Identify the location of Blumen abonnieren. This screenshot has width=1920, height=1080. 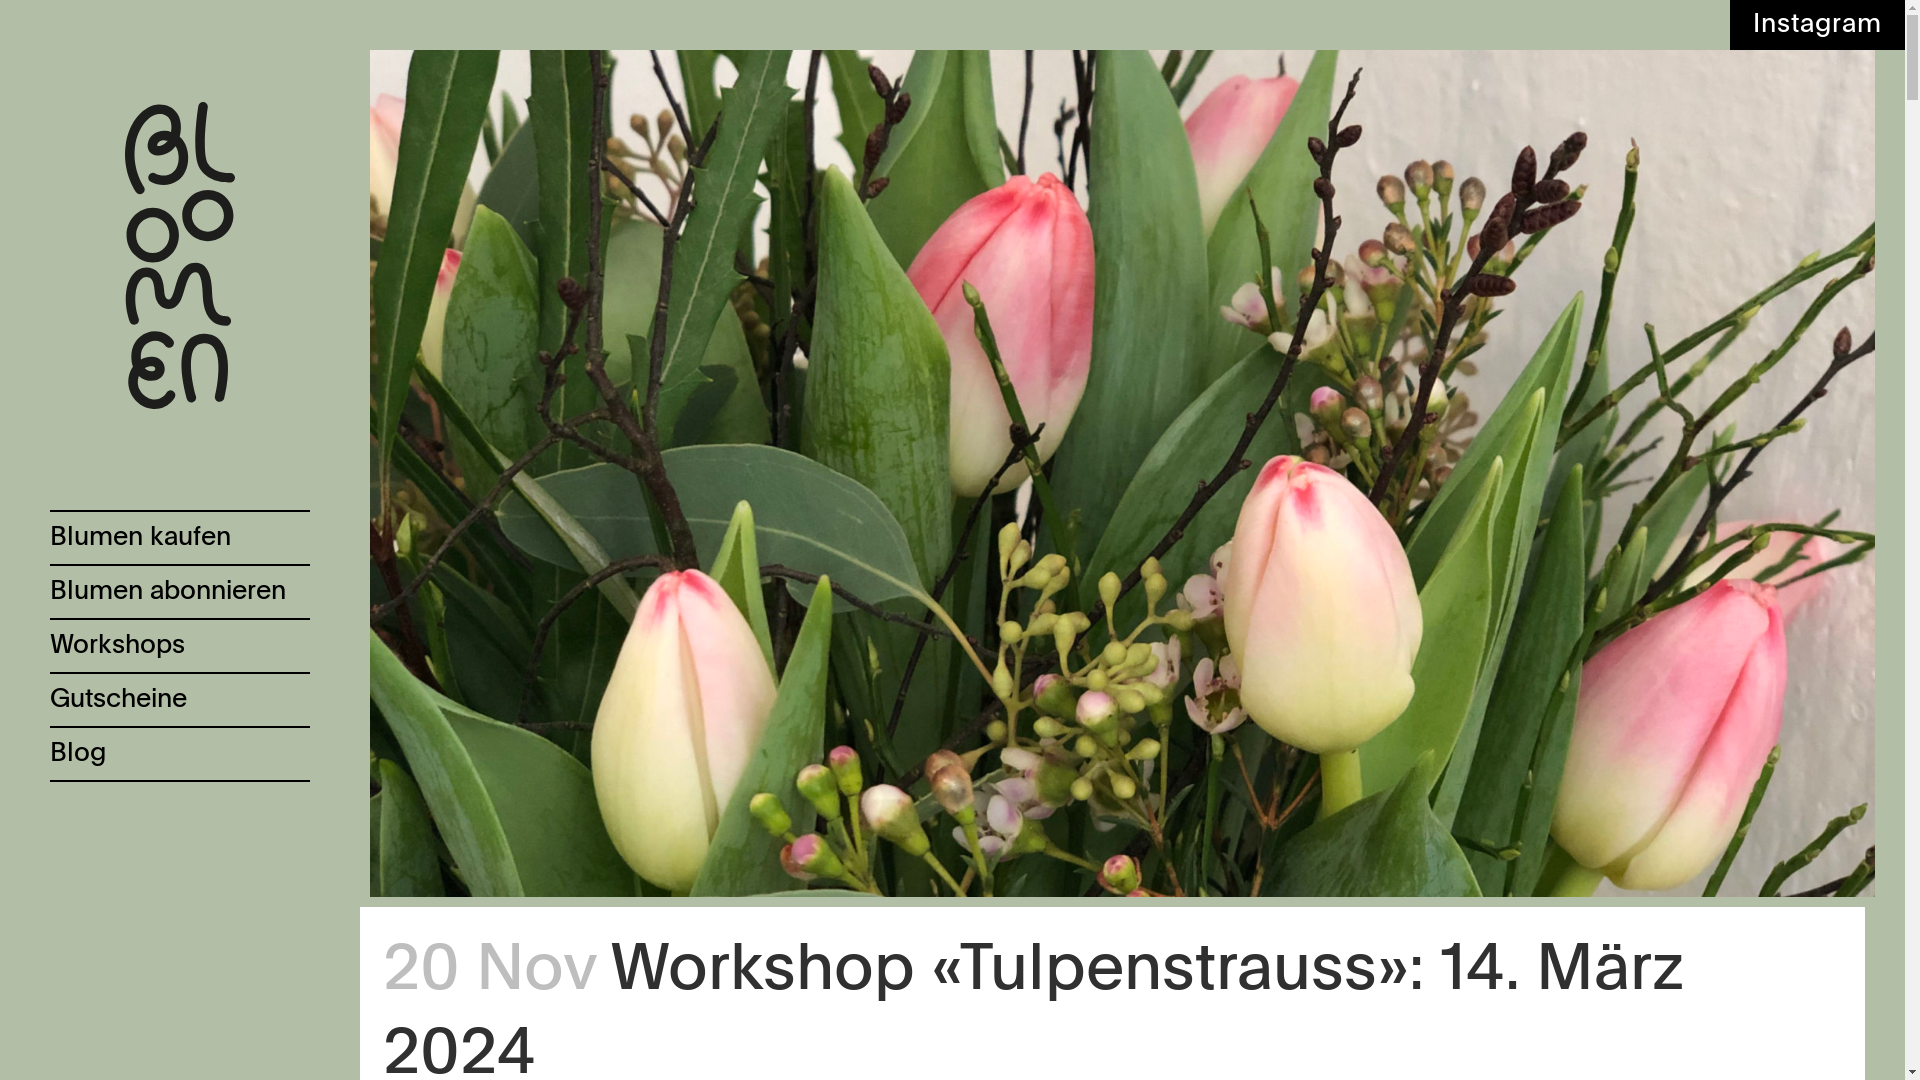
(180, 591).